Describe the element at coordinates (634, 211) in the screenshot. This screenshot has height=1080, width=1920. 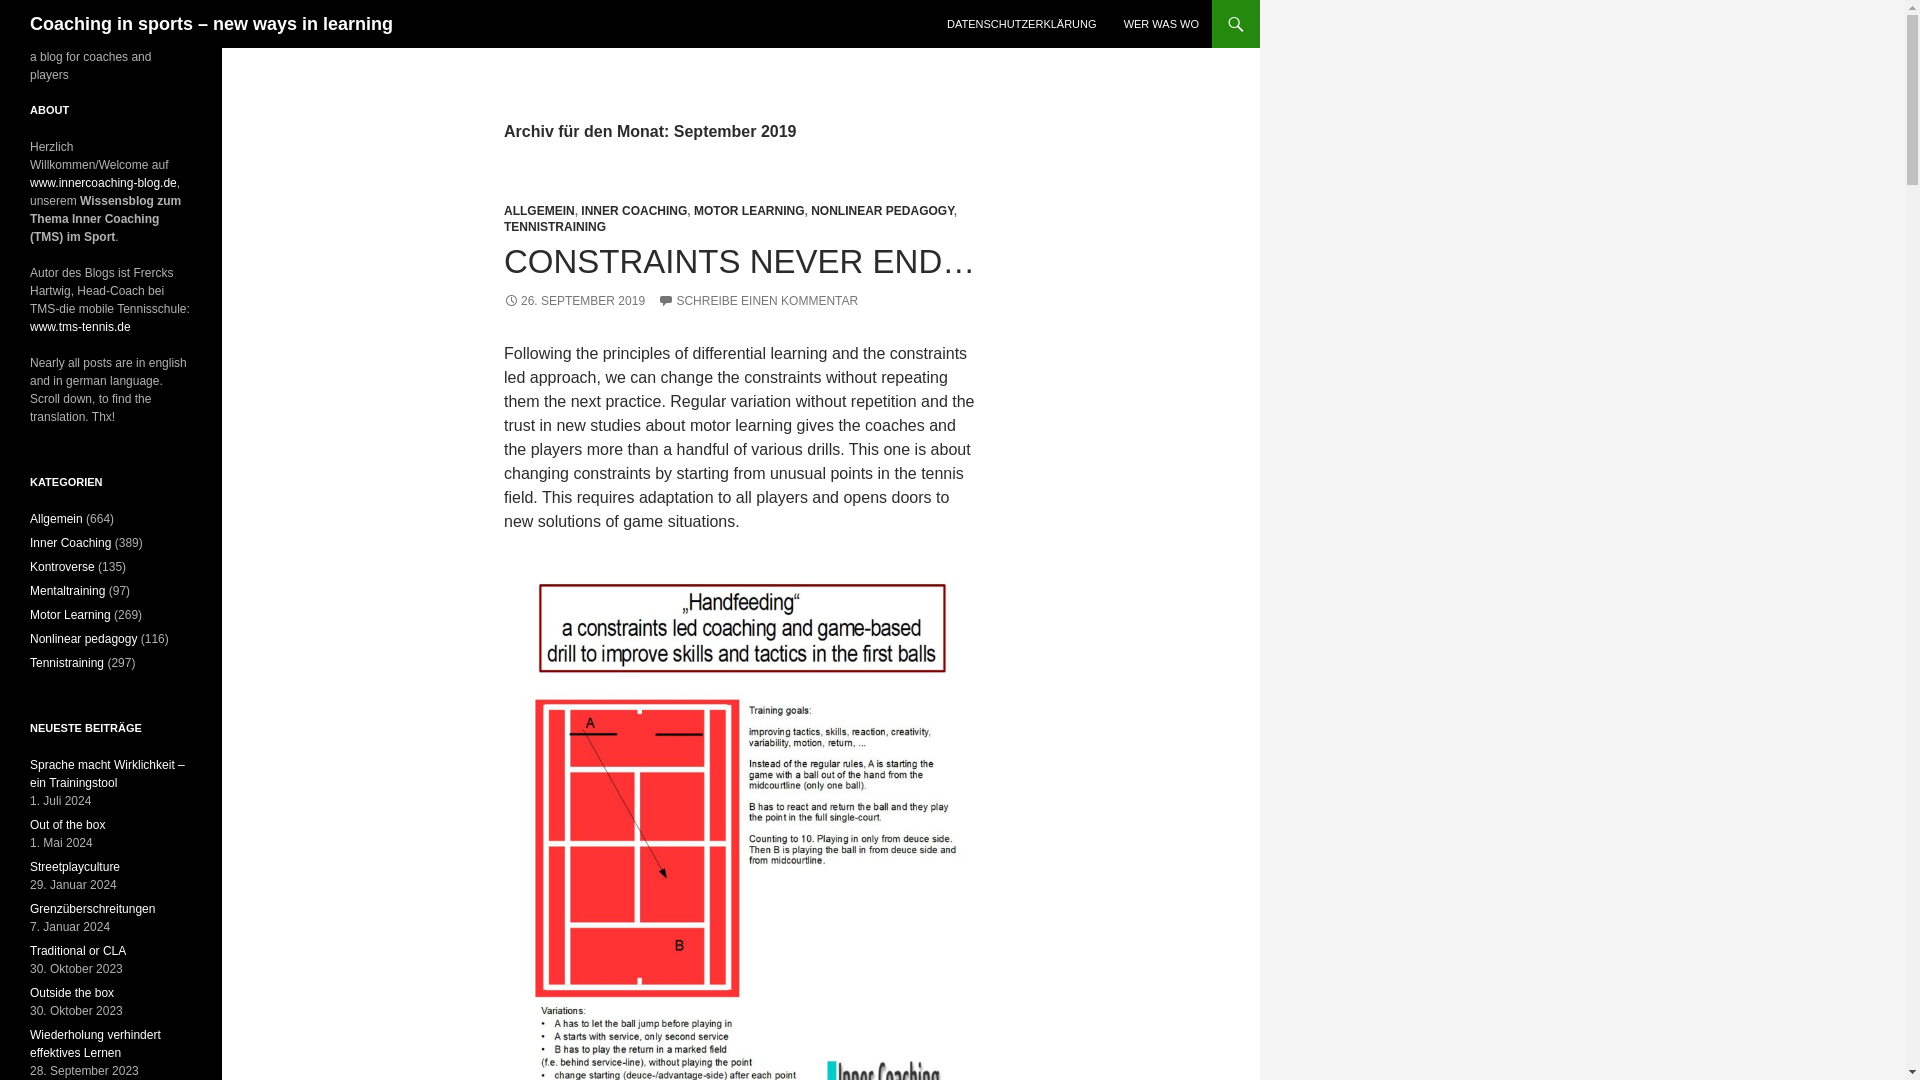
I see `INNER COACHING` at that location.